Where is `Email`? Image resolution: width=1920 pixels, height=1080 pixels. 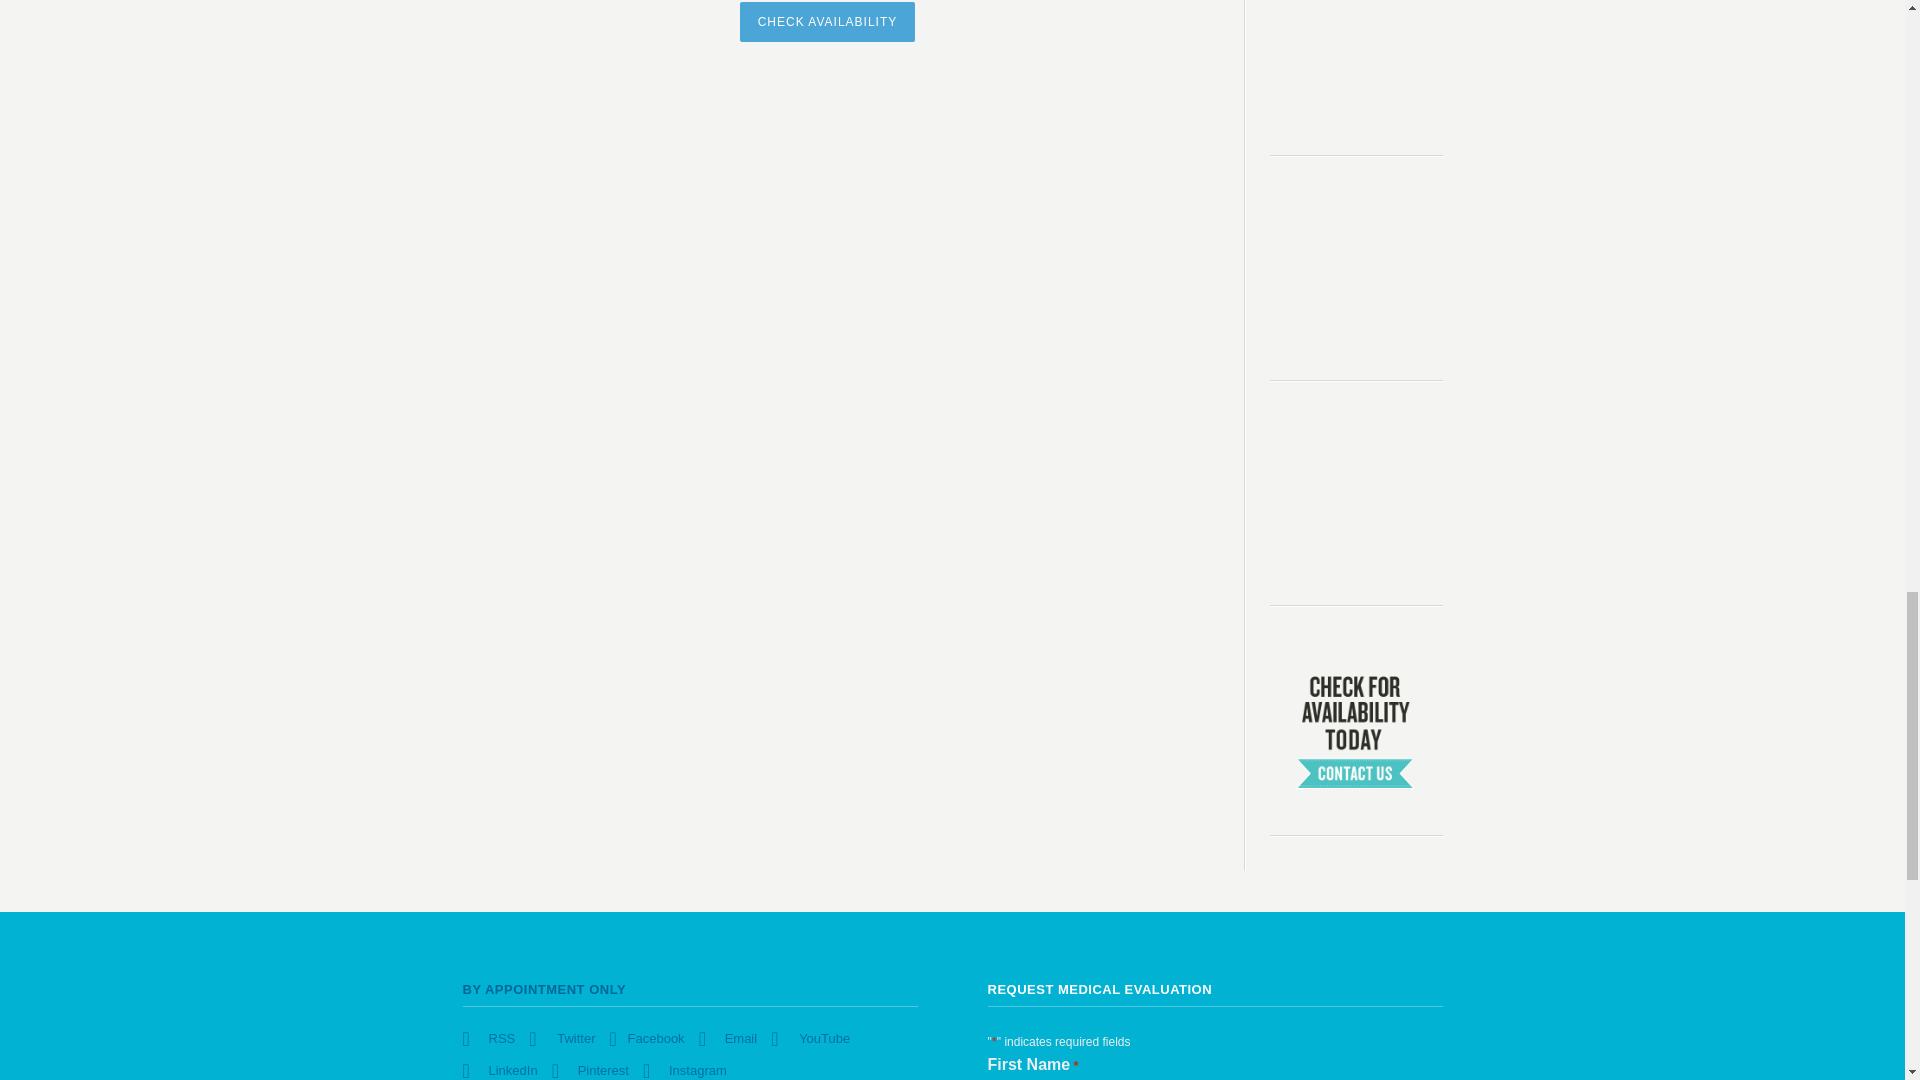
Email is located at coordinates (729, 1038).